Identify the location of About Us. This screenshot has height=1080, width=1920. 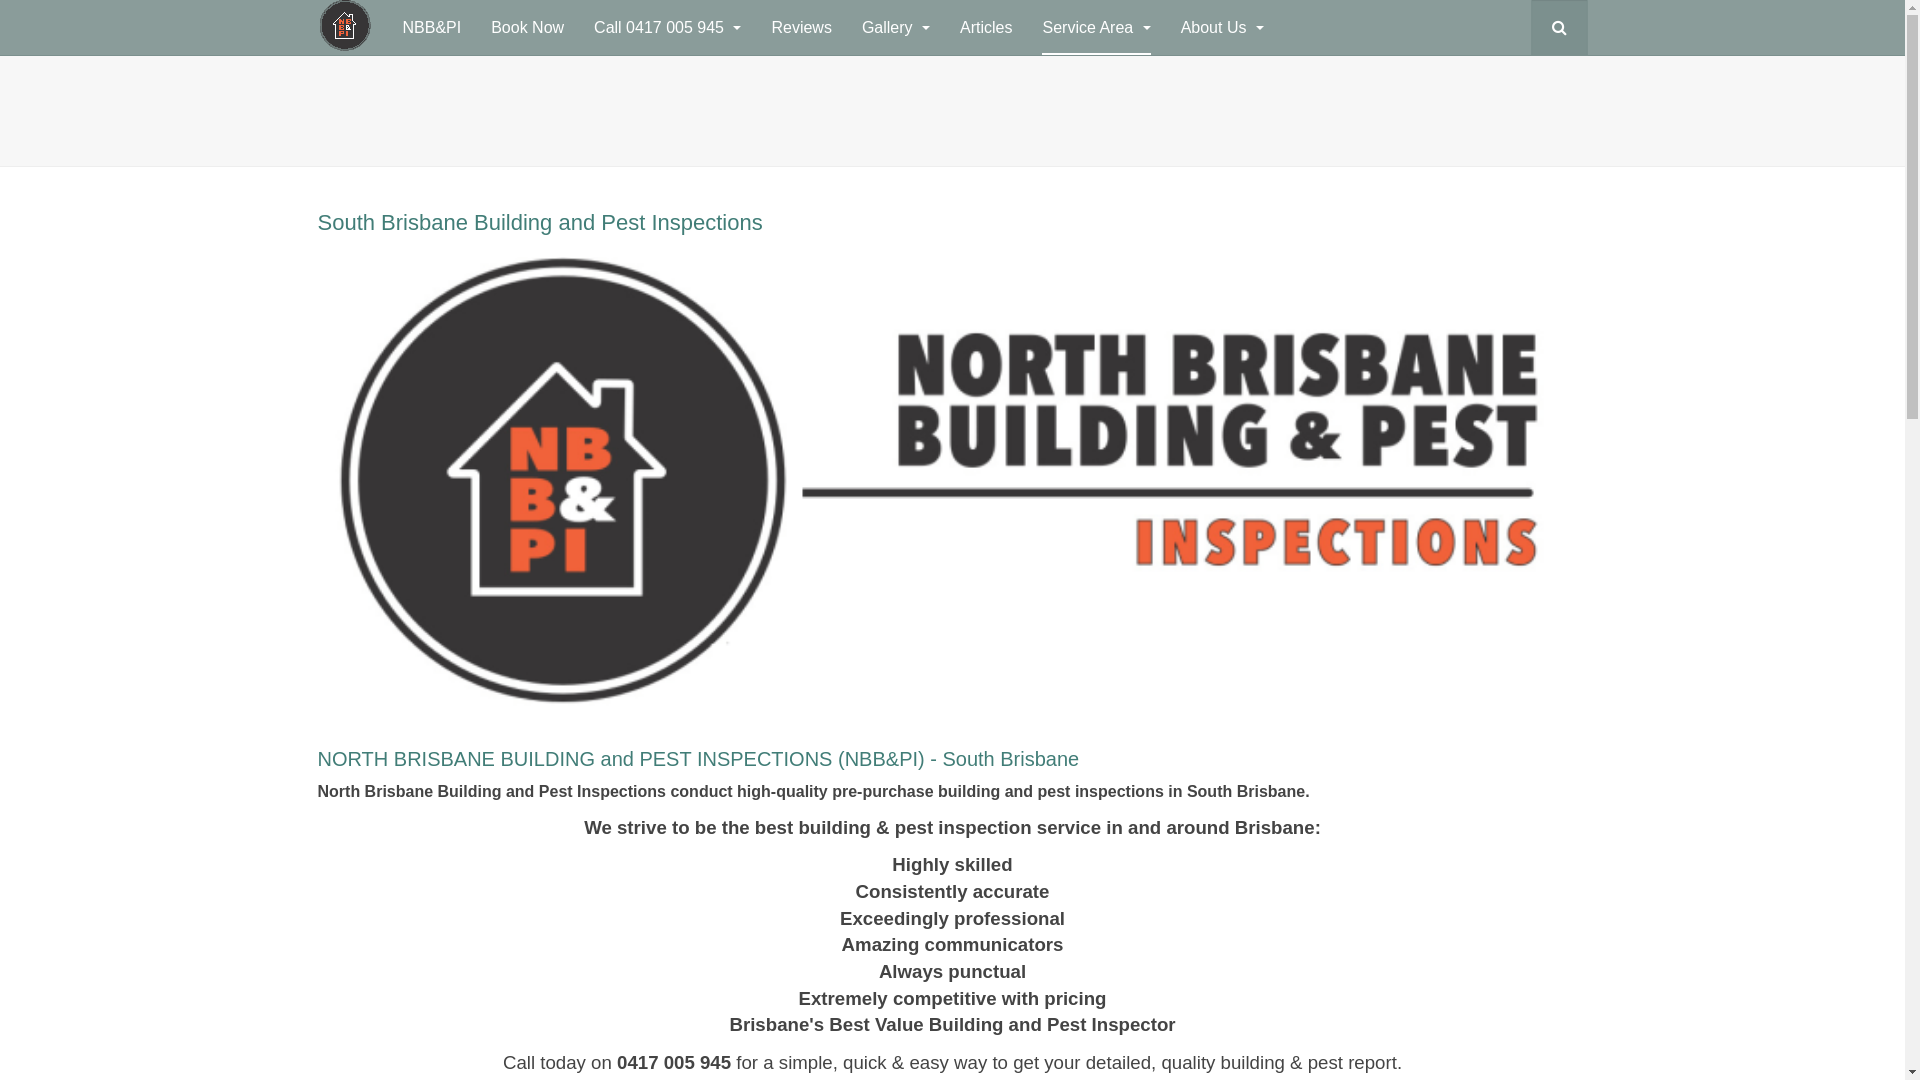
(1222, 28).